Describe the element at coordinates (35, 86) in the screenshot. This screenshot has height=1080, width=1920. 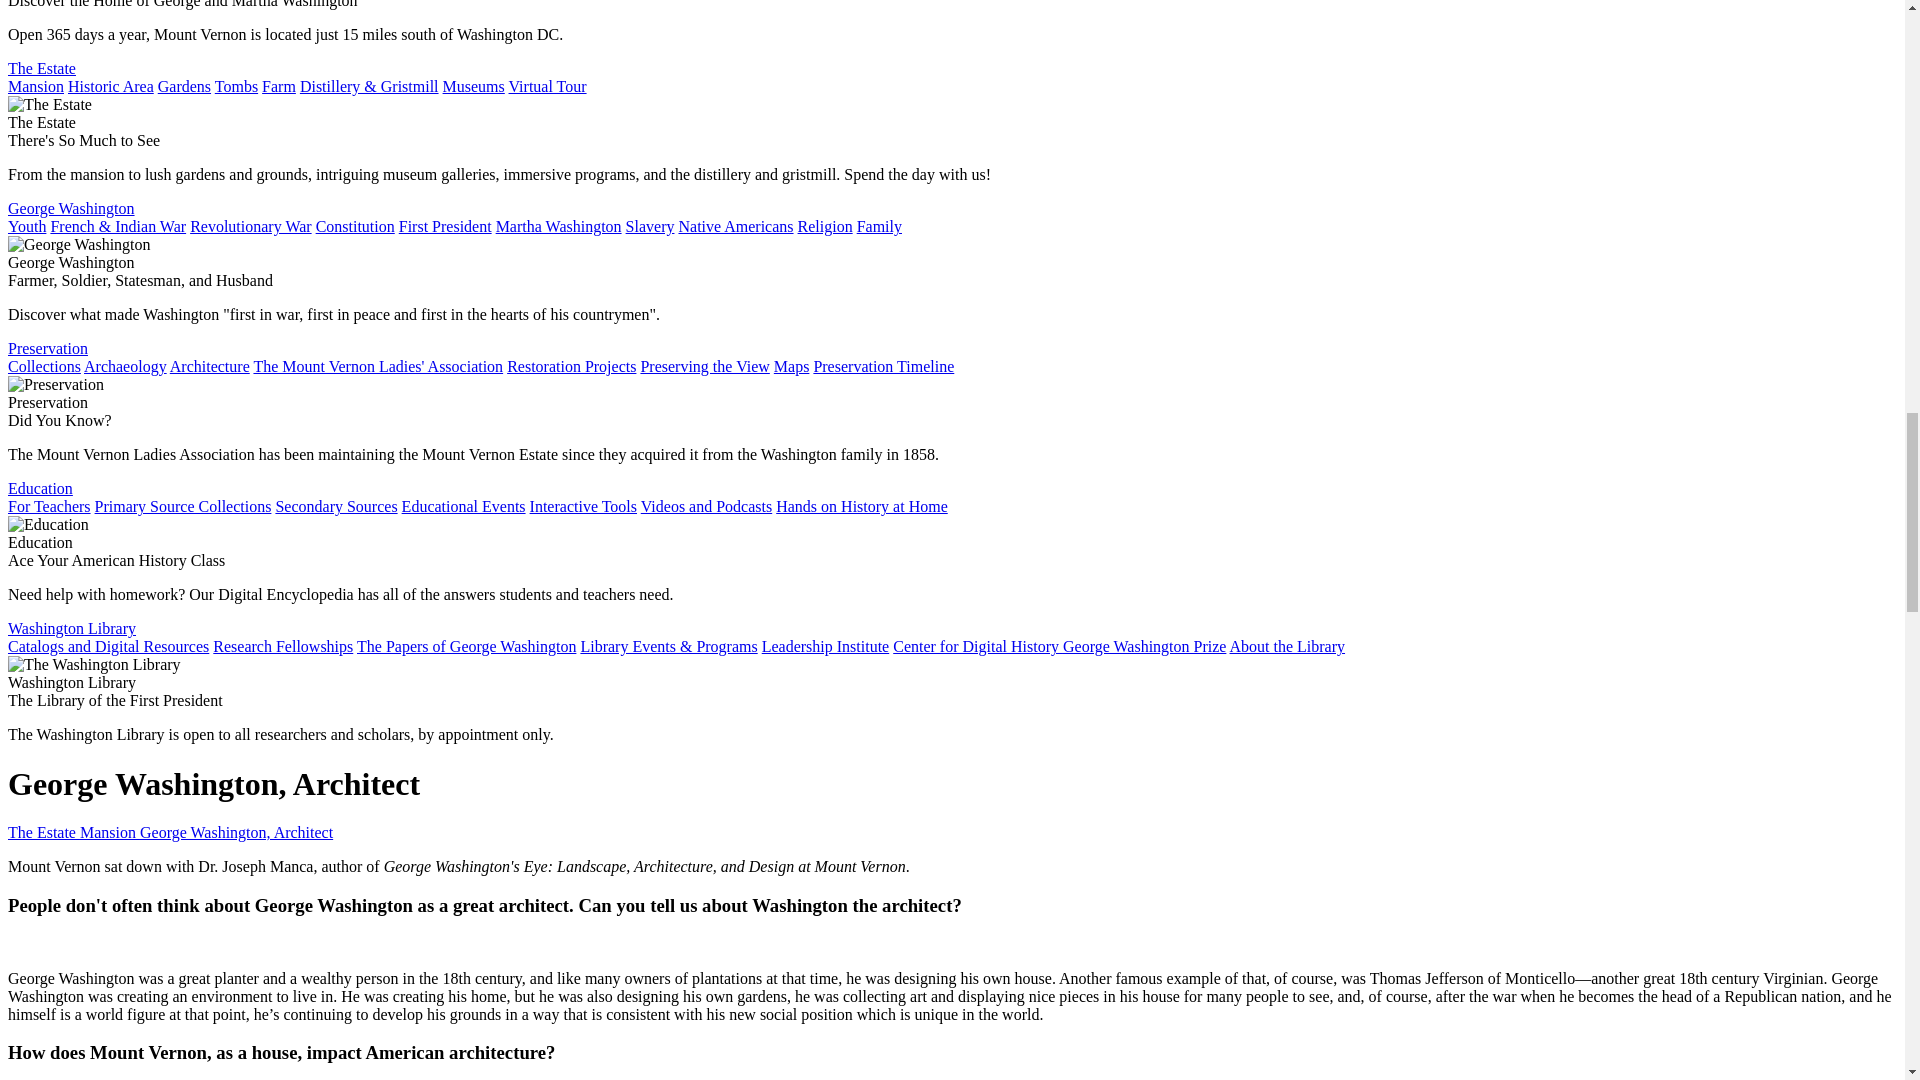
I see `Mansion` at that location.